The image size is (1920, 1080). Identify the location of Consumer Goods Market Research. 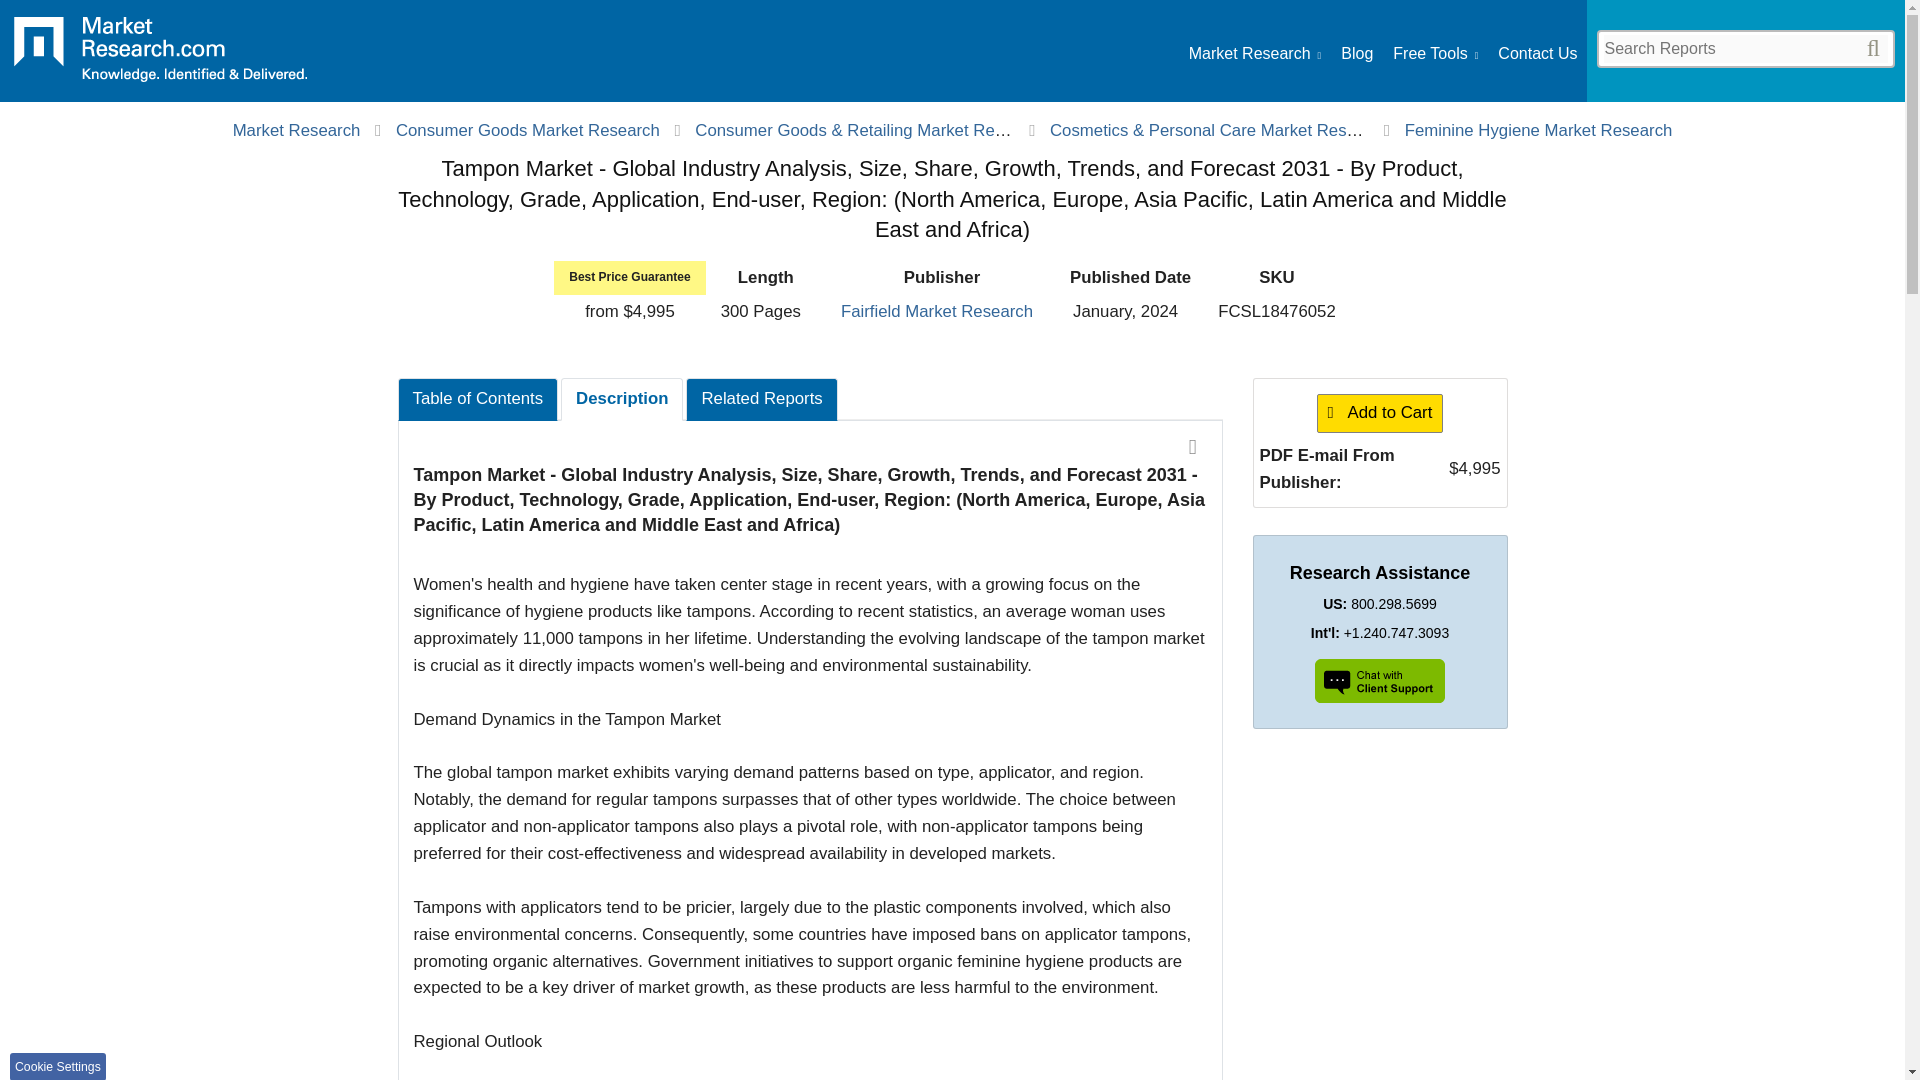
(528, 130).